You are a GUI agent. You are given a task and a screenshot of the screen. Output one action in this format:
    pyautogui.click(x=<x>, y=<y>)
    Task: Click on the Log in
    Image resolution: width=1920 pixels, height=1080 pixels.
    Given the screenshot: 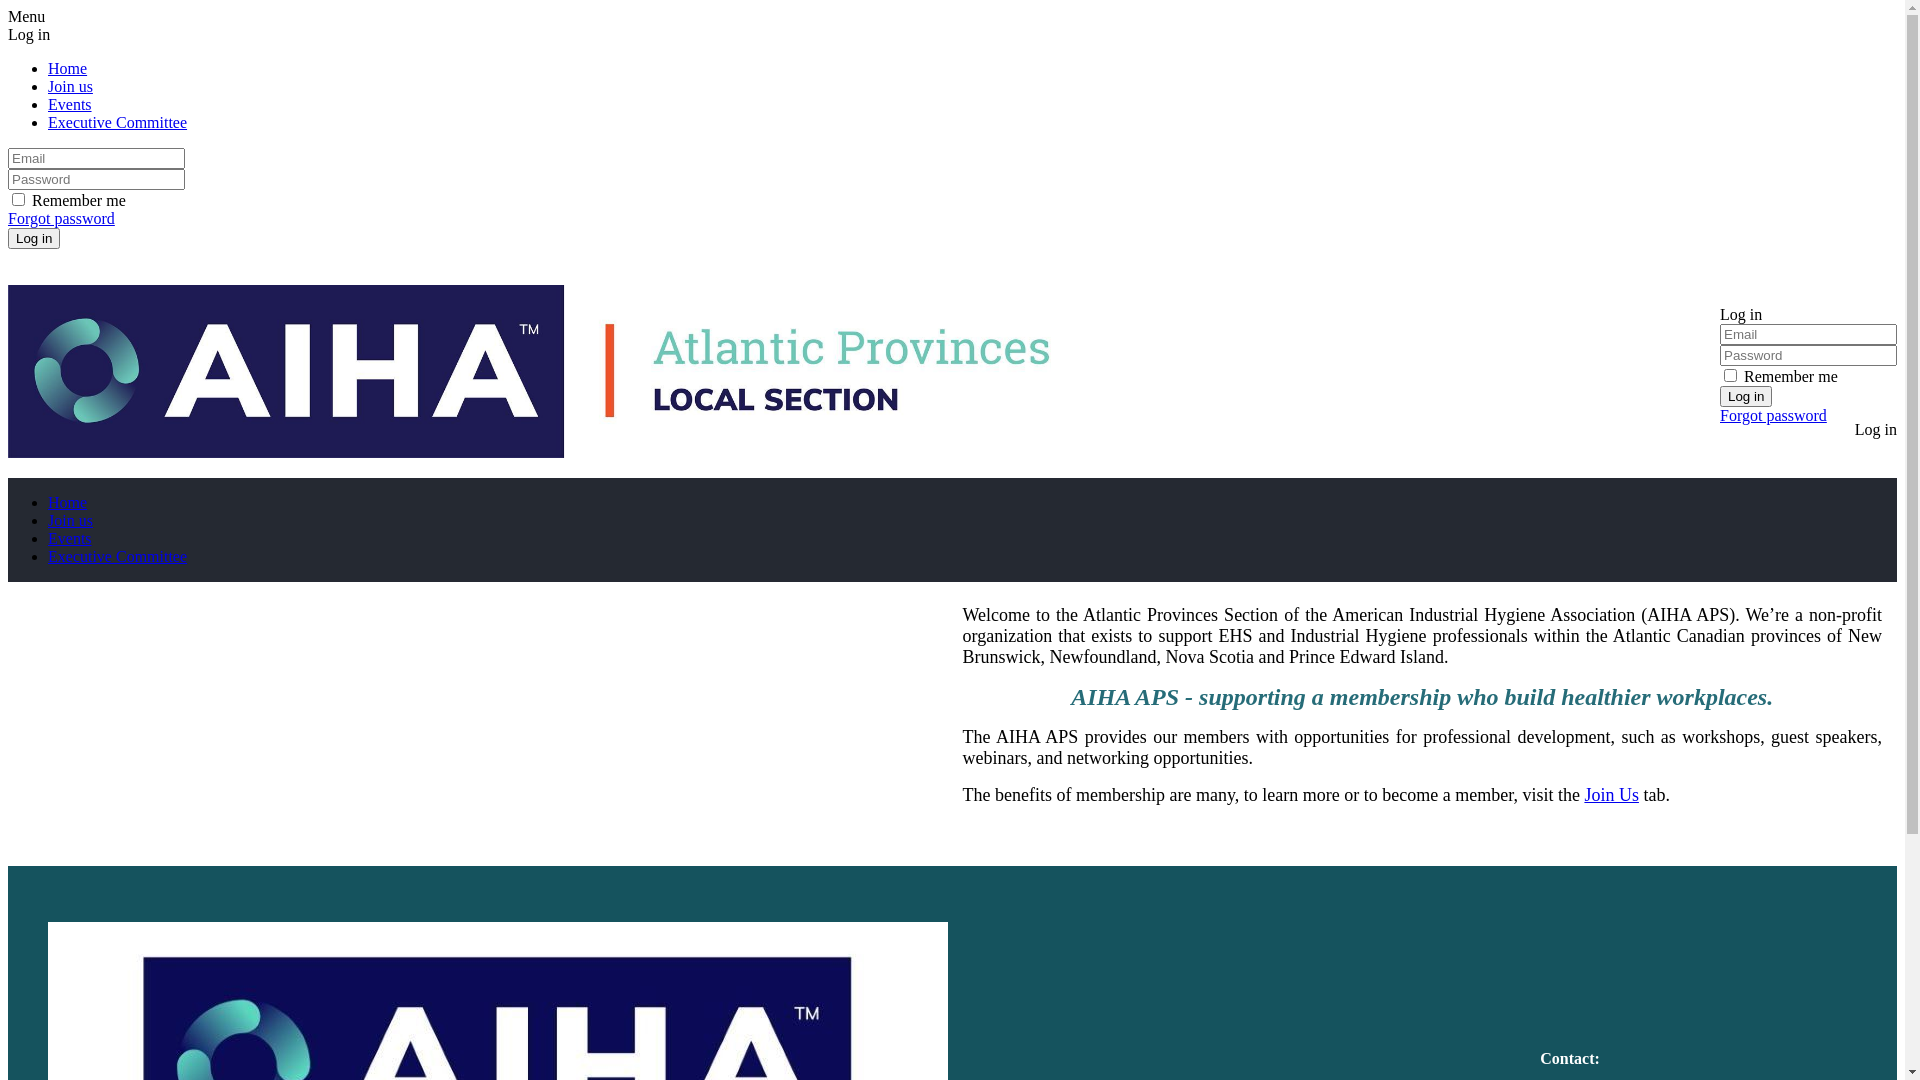 What is the action you would take?
    pyautogui.click(x=1746, y=396)
    